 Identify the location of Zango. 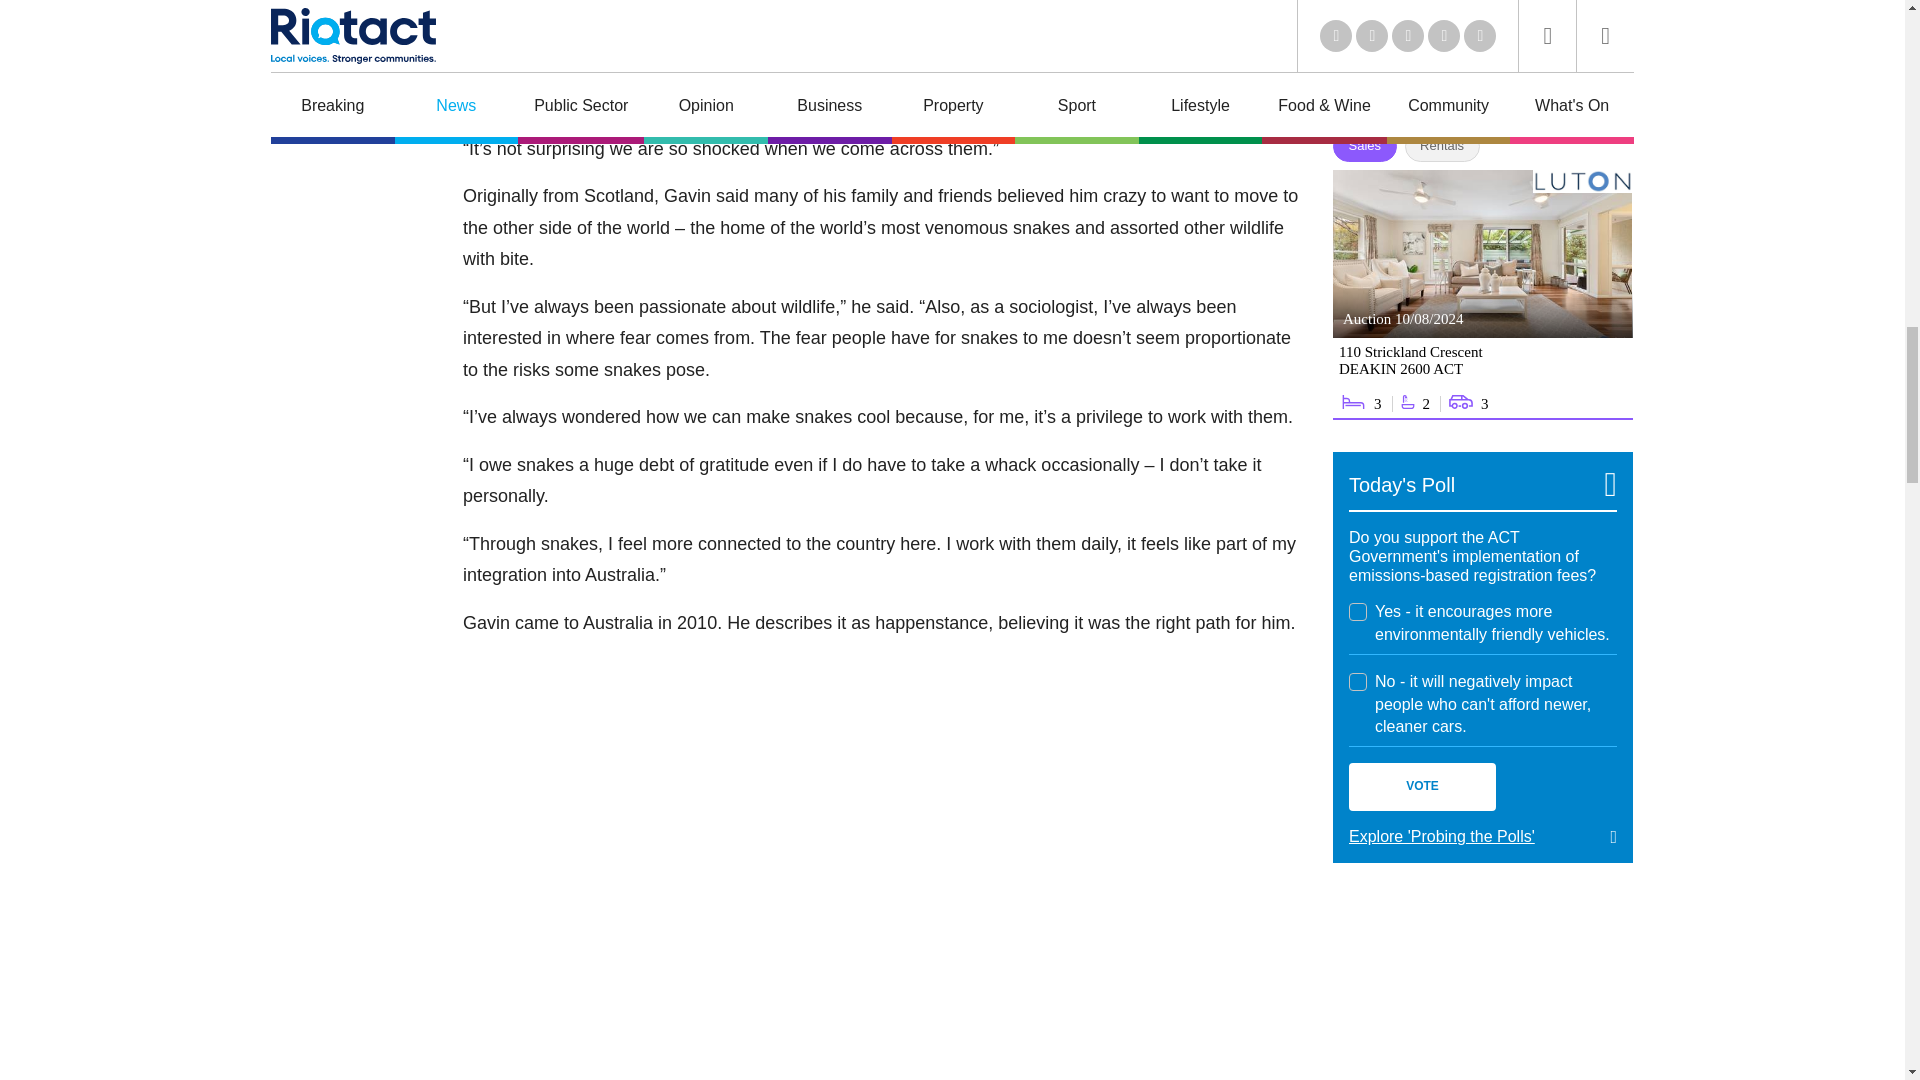
(1594, 100).